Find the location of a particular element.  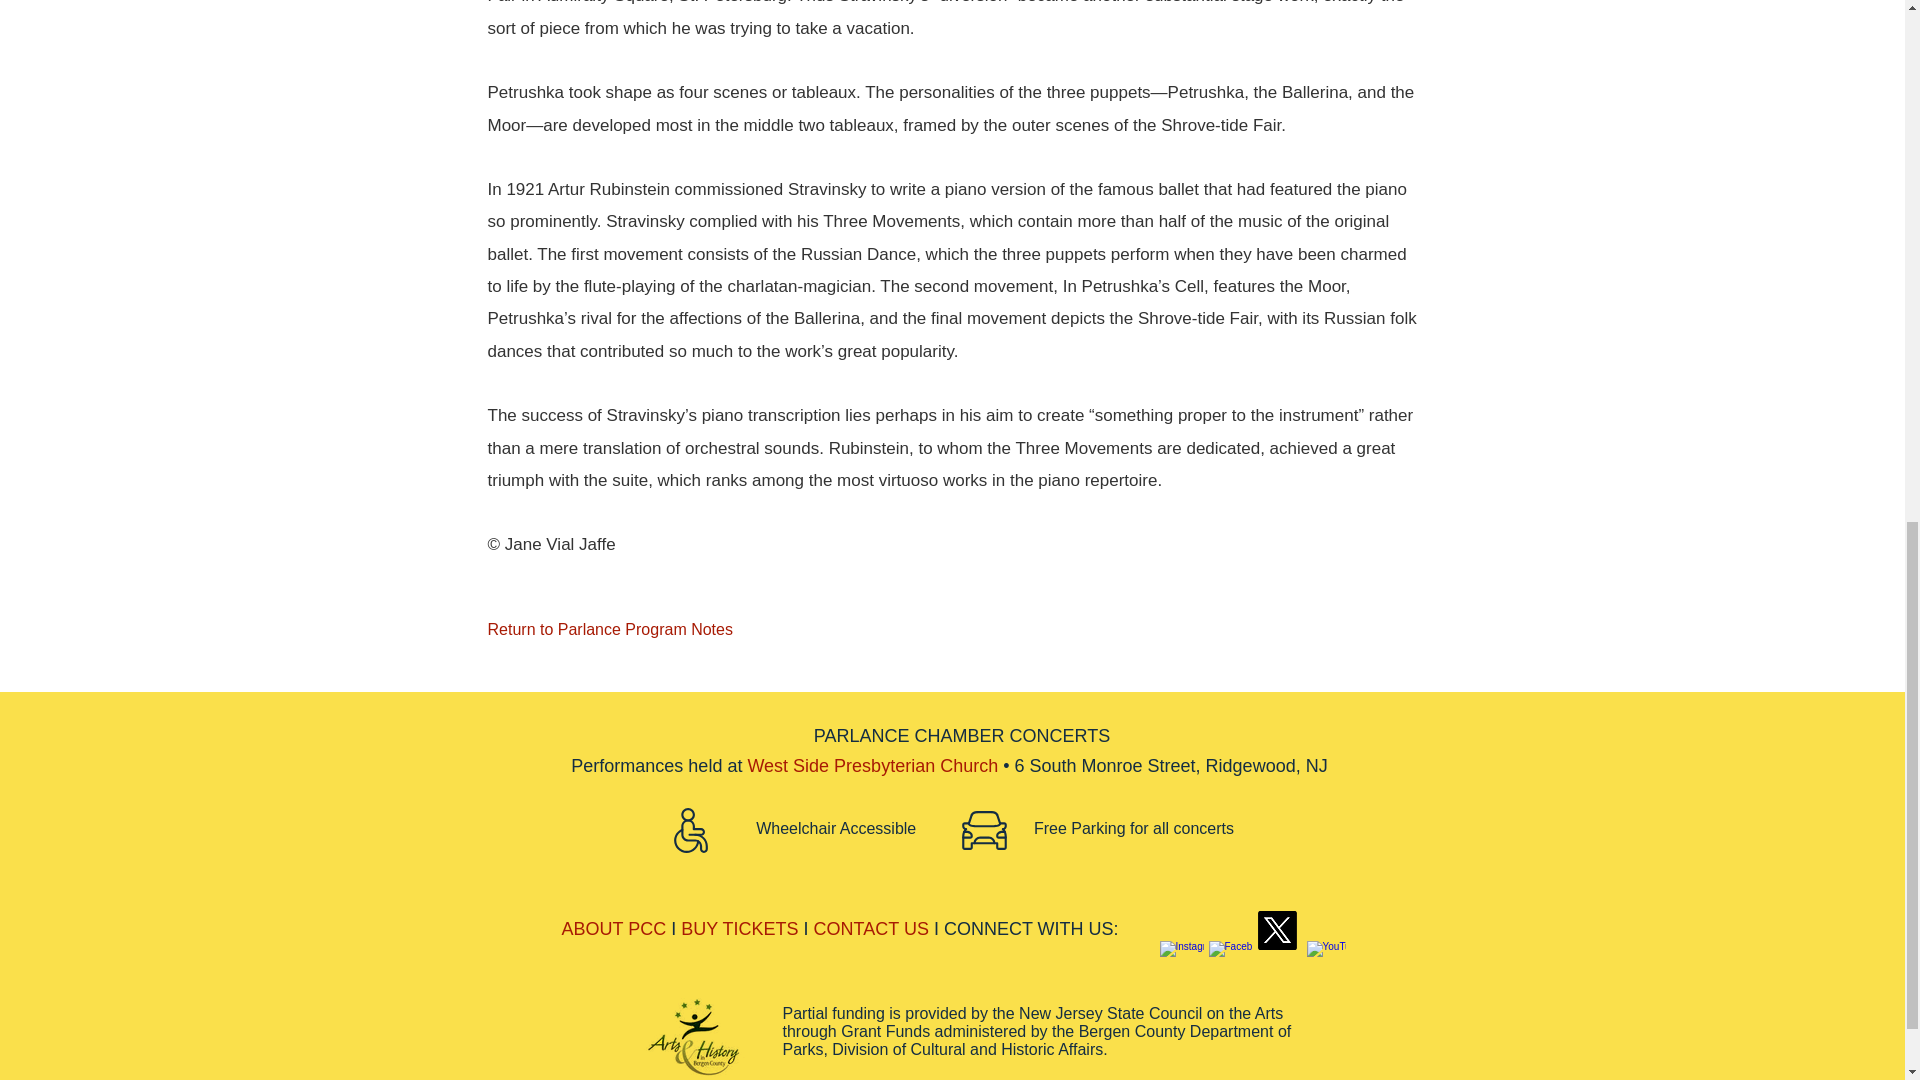

West Side Presbyterian Church is located at coordinates (872, 766).